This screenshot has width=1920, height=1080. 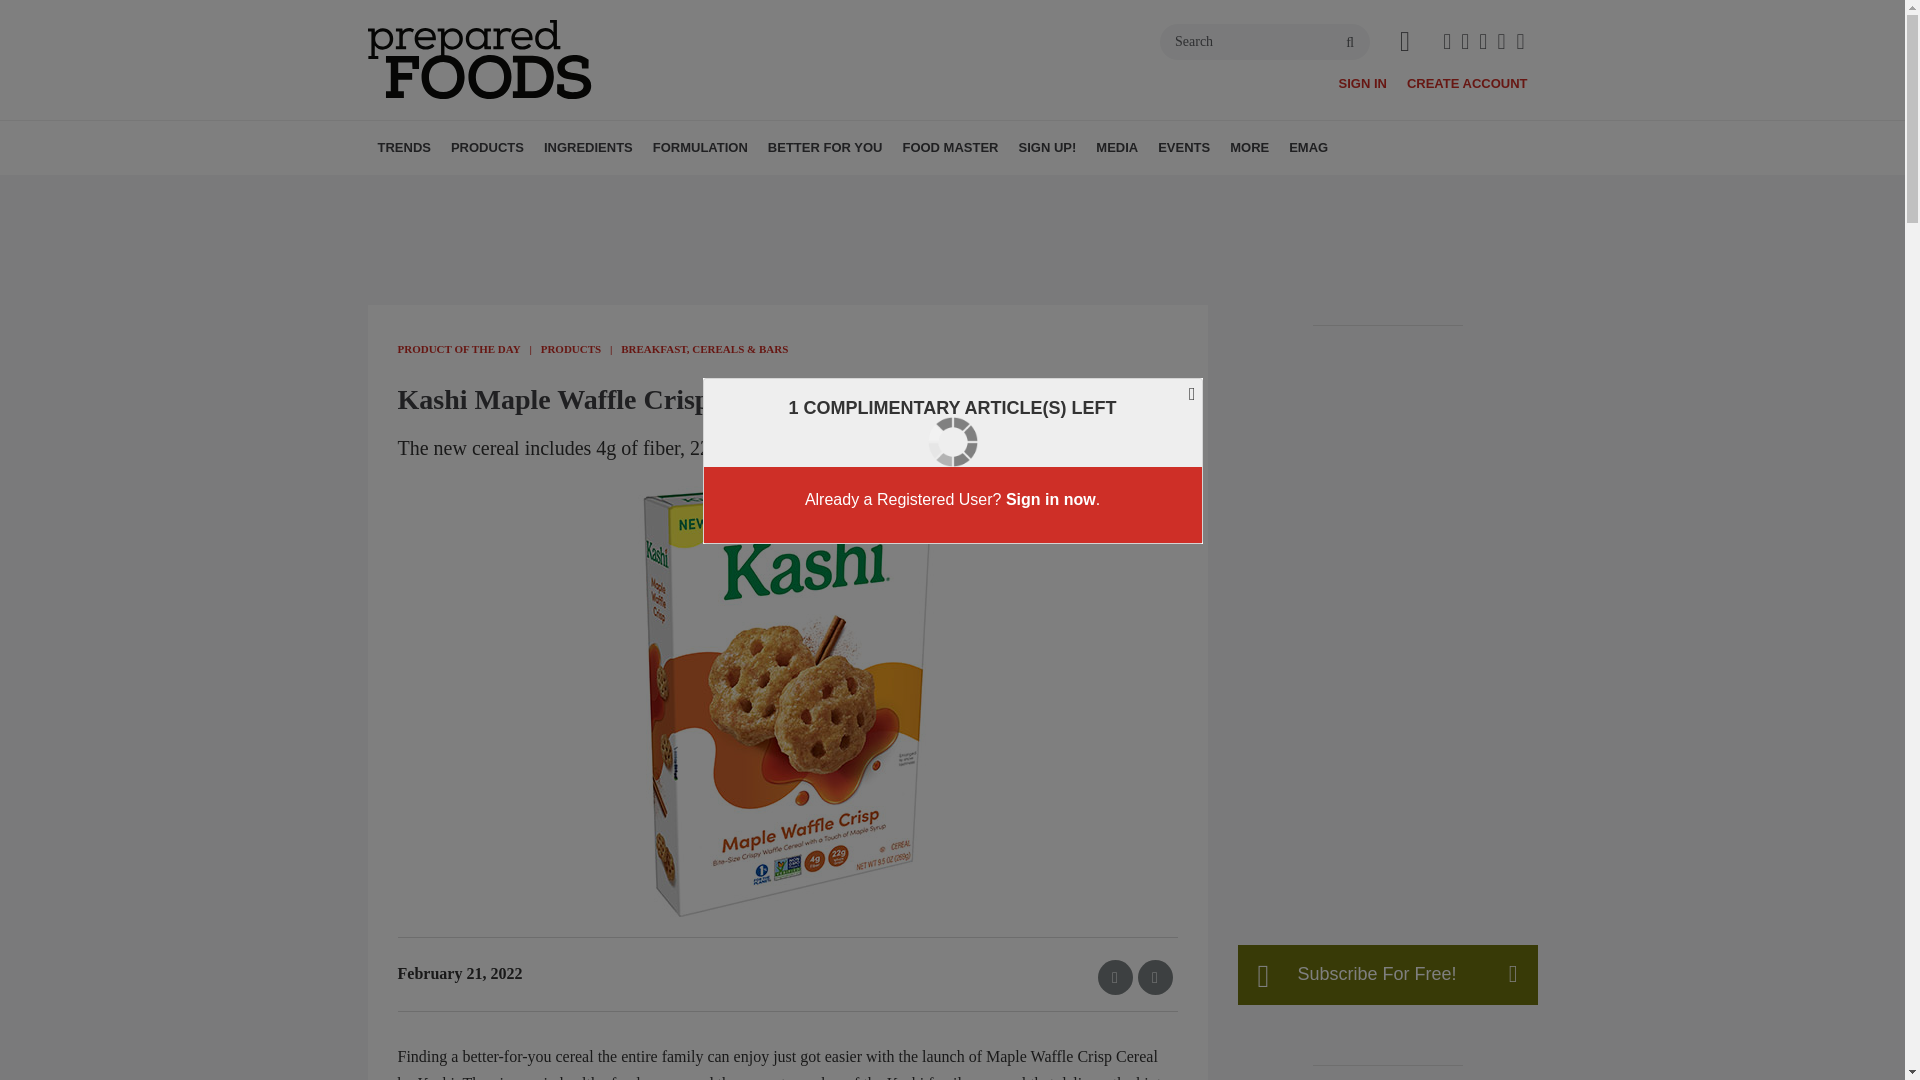 What do you see at coordinates (1350, 42) in the screenshot?
I see `search` at bounding box center [1350, 42].